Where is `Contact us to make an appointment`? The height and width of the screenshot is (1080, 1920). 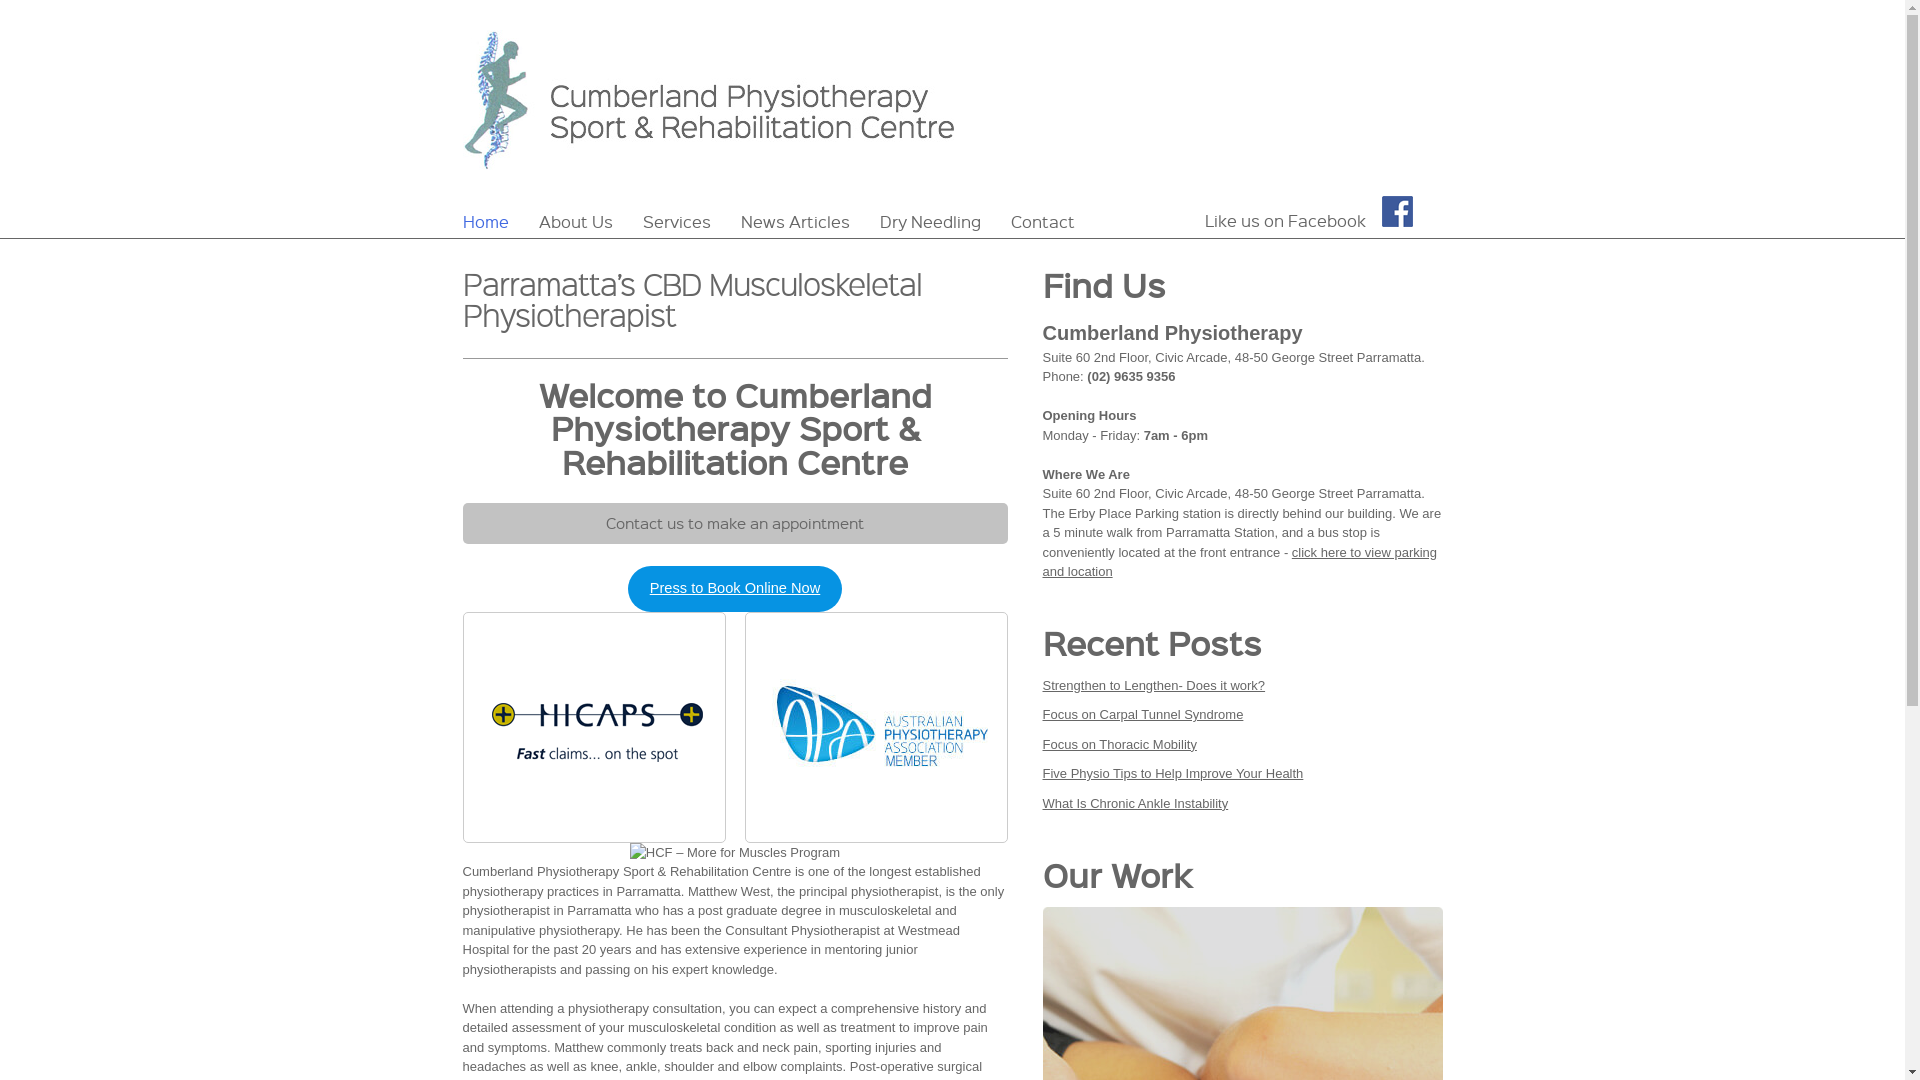
Contact us to make an appointment is located at coordinates (735, 523).